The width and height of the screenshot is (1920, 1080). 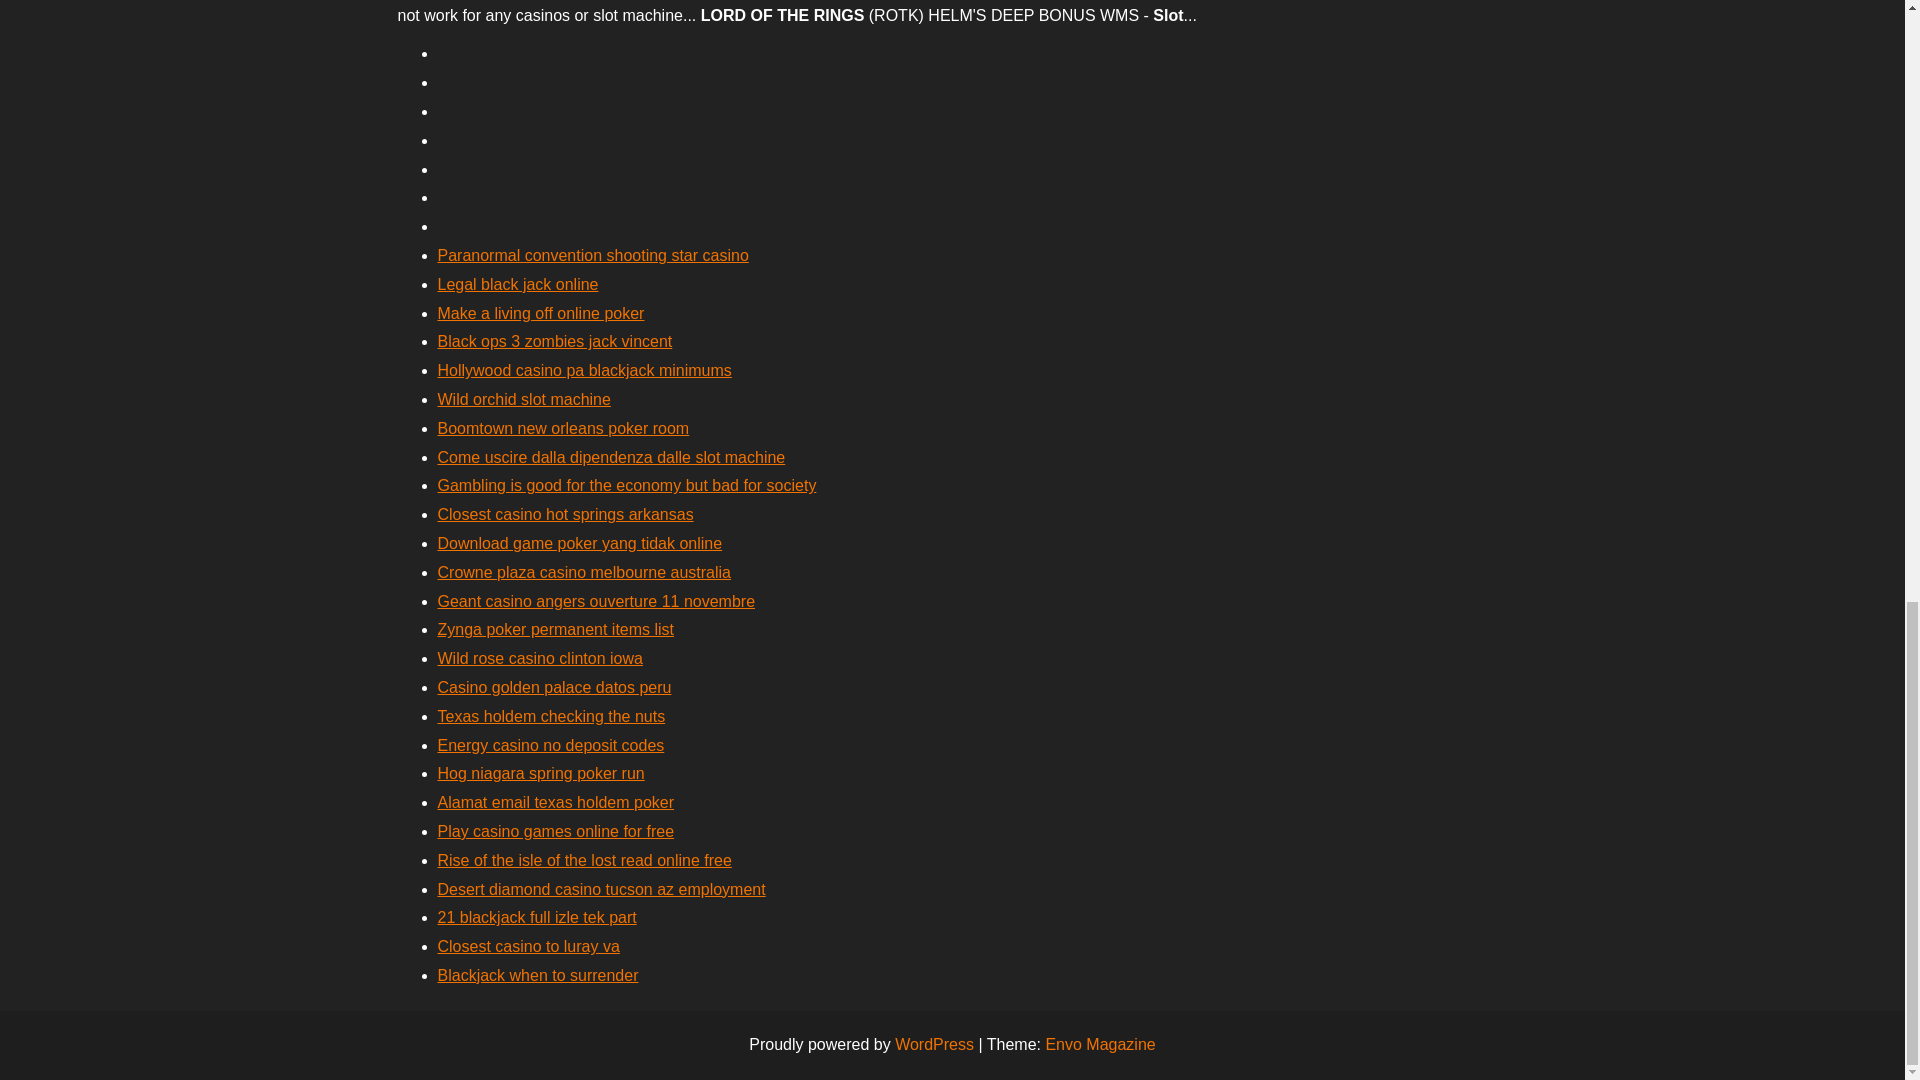 I want to click on Download game poker yang tidak online, so click(x=580, y=542).